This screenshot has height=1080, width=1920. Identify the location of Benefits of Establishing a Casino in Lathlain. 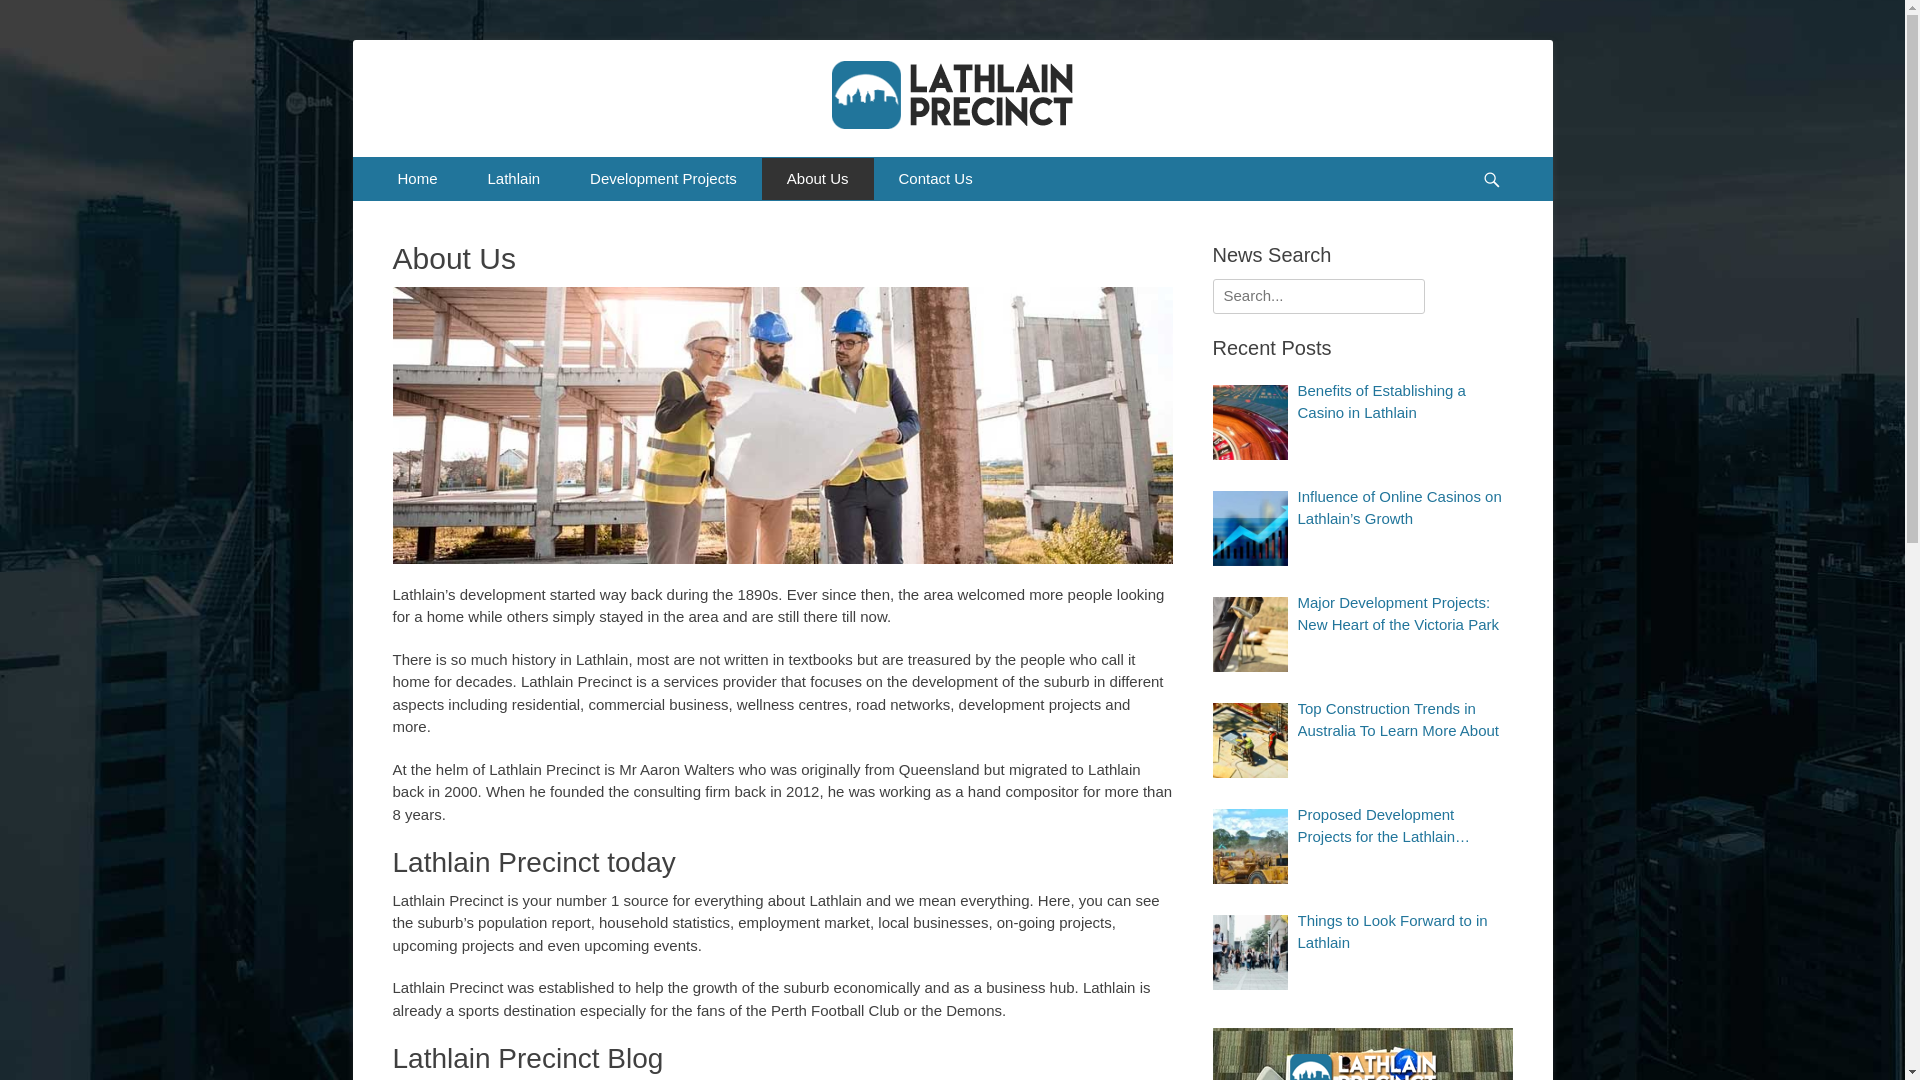
(1406, 402).